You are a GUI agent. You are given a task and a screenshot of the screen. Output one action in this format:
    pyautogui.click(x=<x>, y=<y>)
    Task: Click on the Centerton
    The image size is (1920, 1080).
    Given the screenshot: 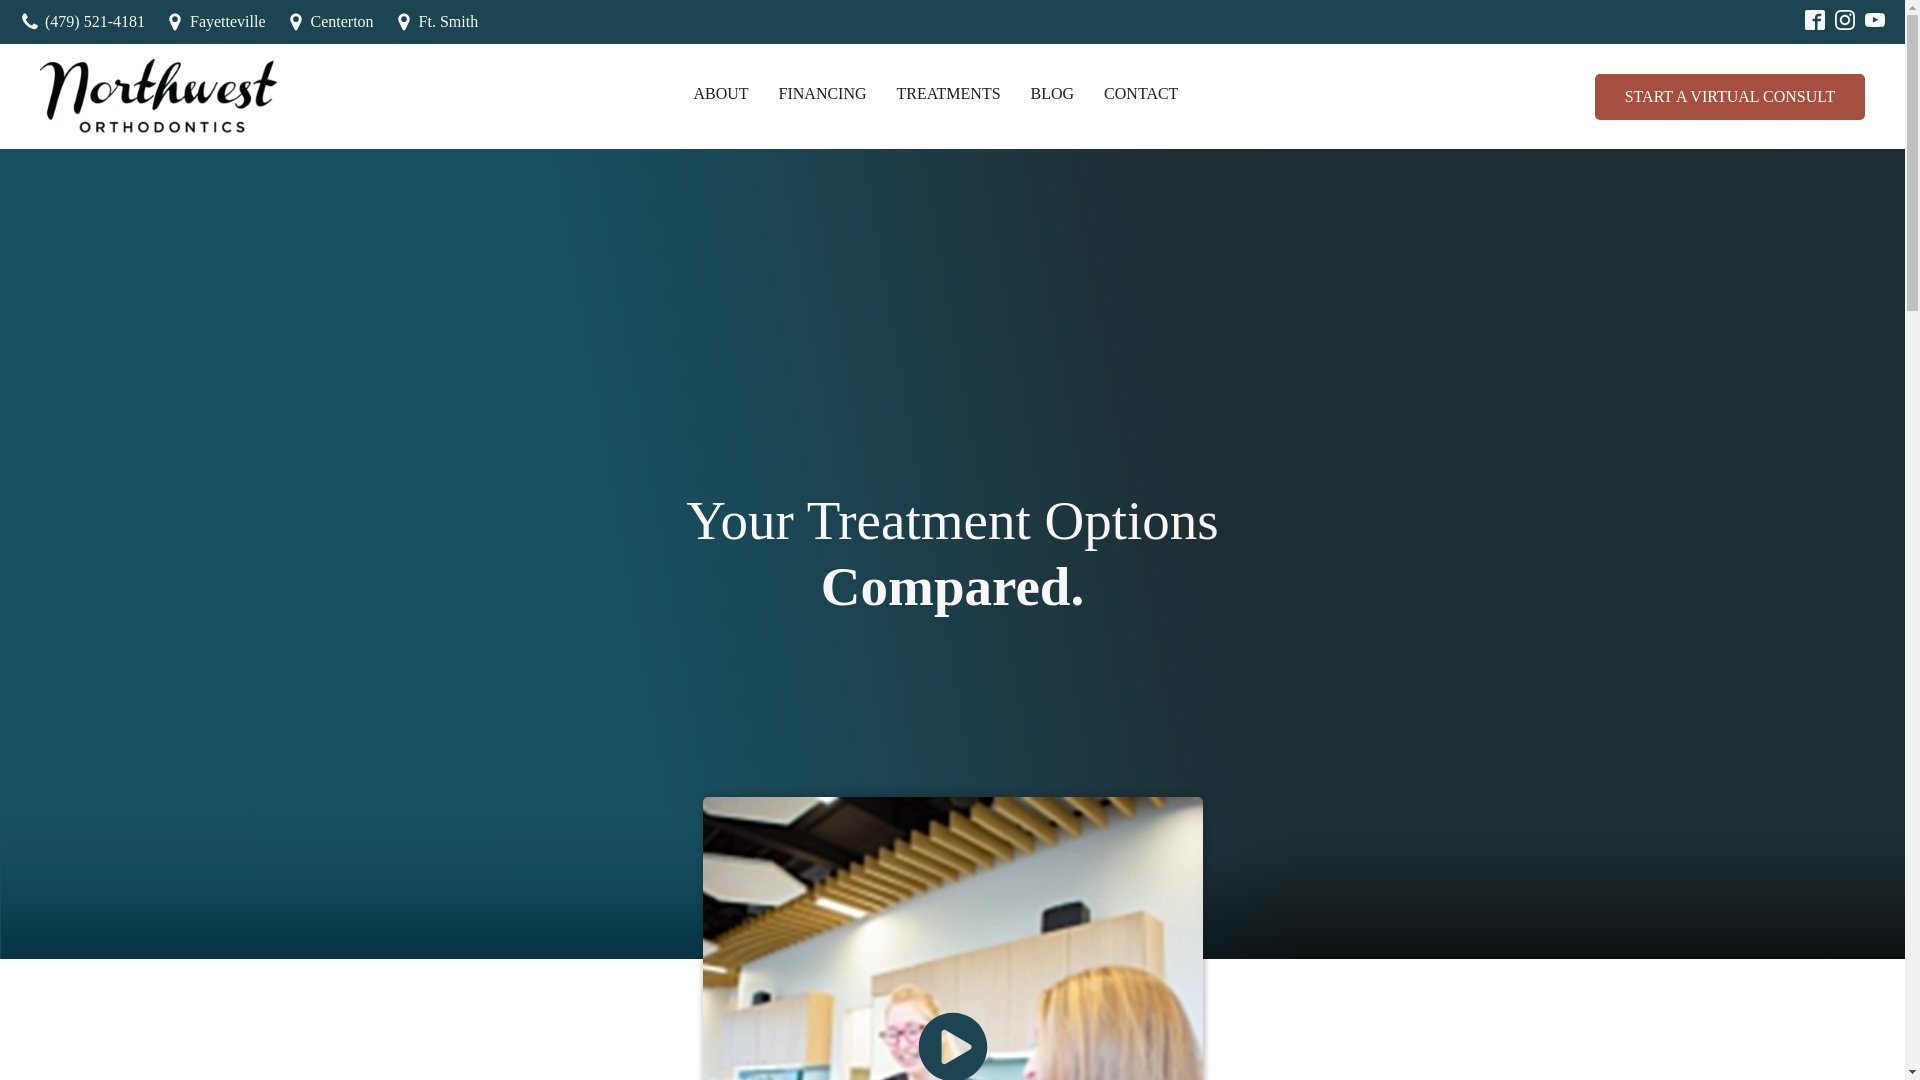 What is the action you would take?
    pyautogui.click(x=330, y=21)
    